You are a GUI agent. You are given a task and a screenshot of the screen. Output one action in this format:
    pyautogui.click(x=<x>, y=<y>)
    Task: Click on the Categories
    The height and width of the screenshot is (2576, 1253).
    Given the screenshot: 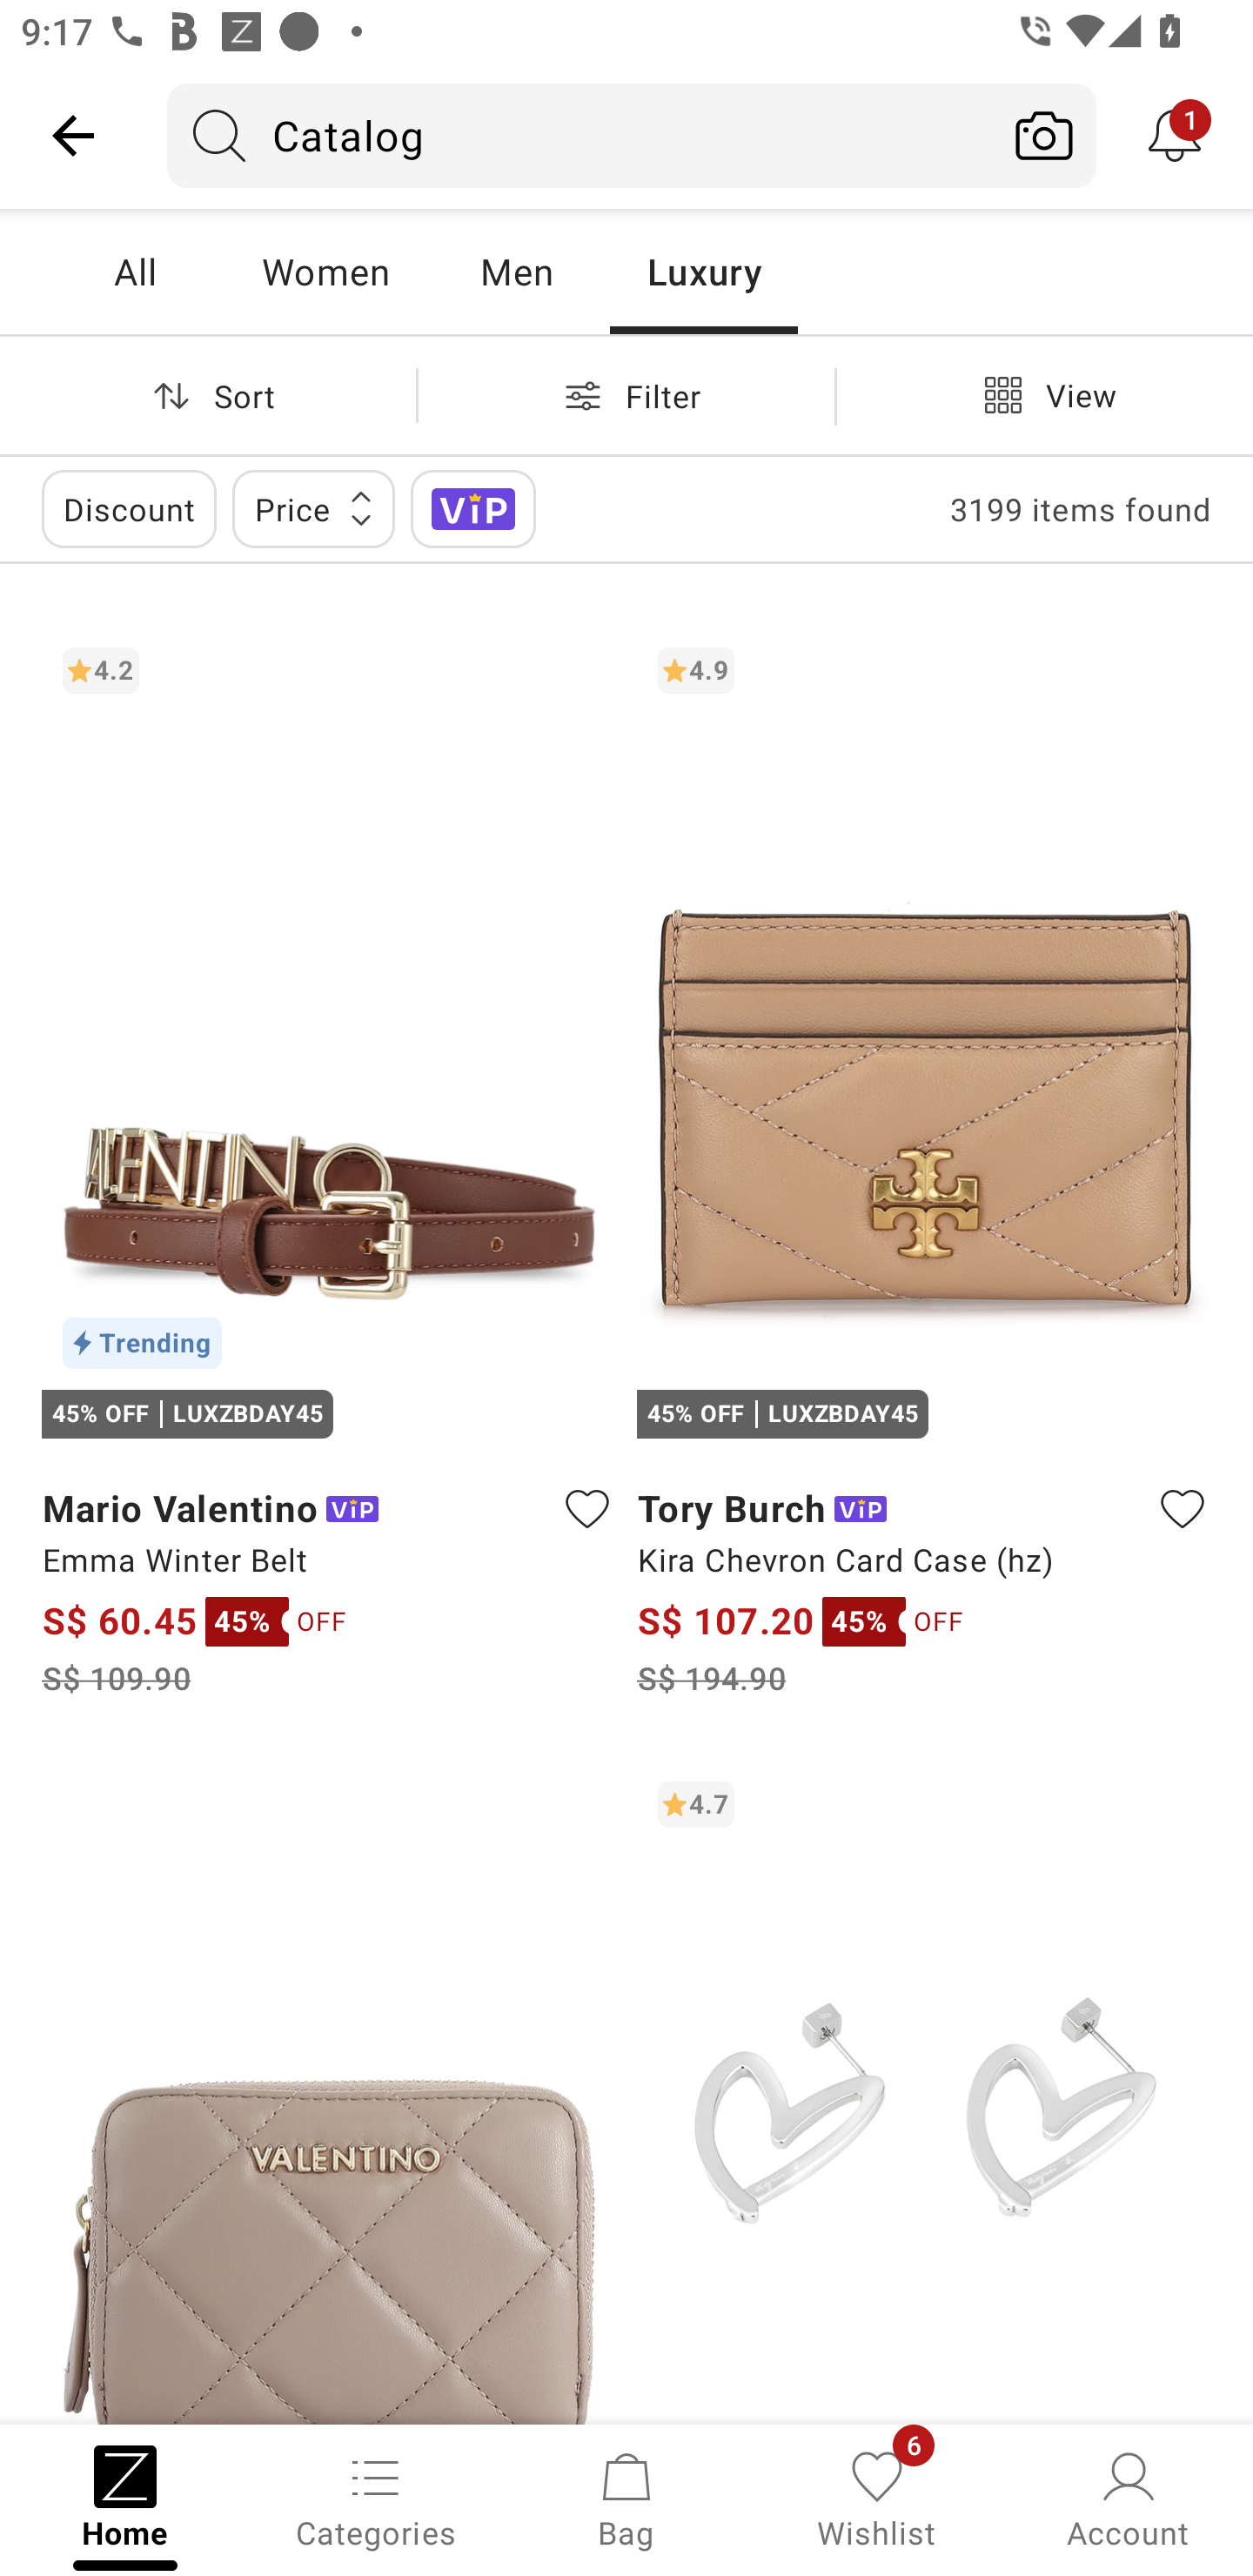 What is the action you would take?
    pyautogui.click(x=376, y=2498)
    